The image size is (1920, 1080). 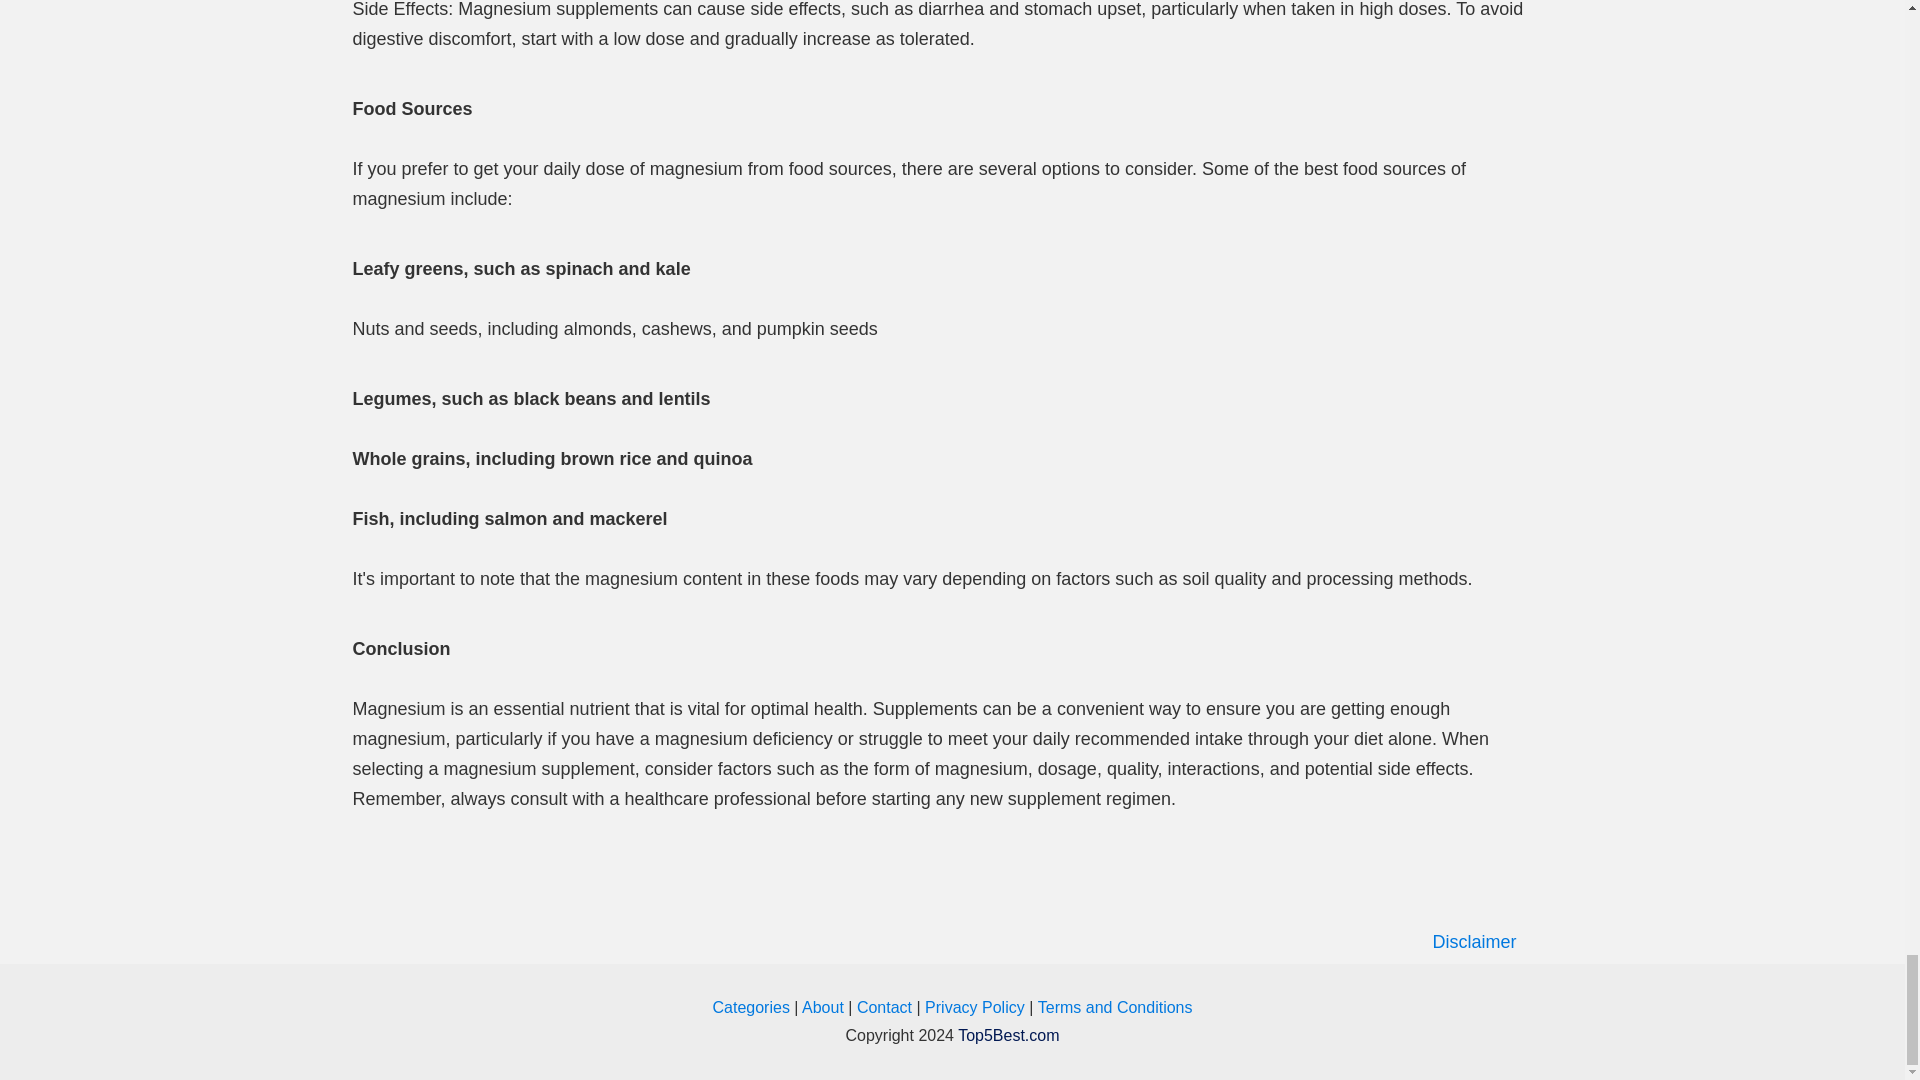 What do you see at coordinates (884, 1008) in the screenshot?
I see `Contact` at bounding box center [884, 1008].